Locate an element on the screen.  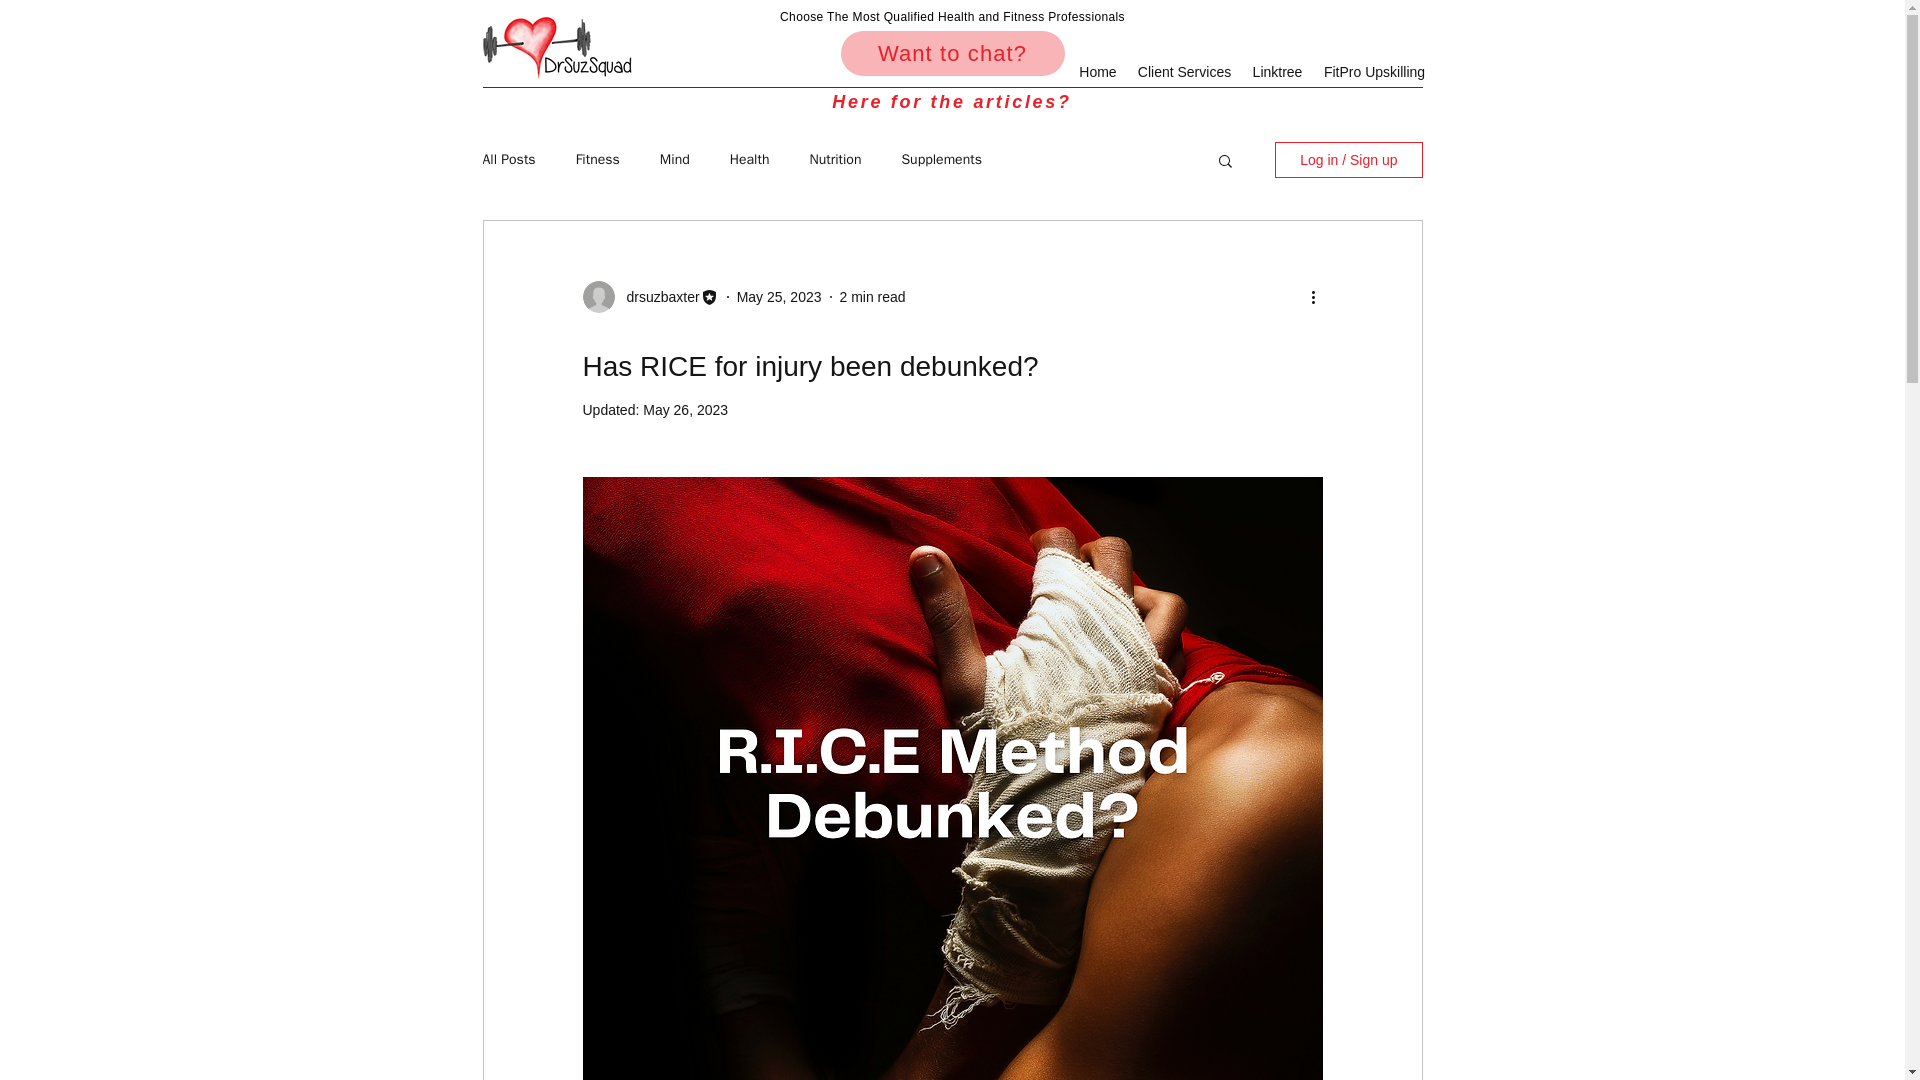
Mind is located at coordinates (674, 160).